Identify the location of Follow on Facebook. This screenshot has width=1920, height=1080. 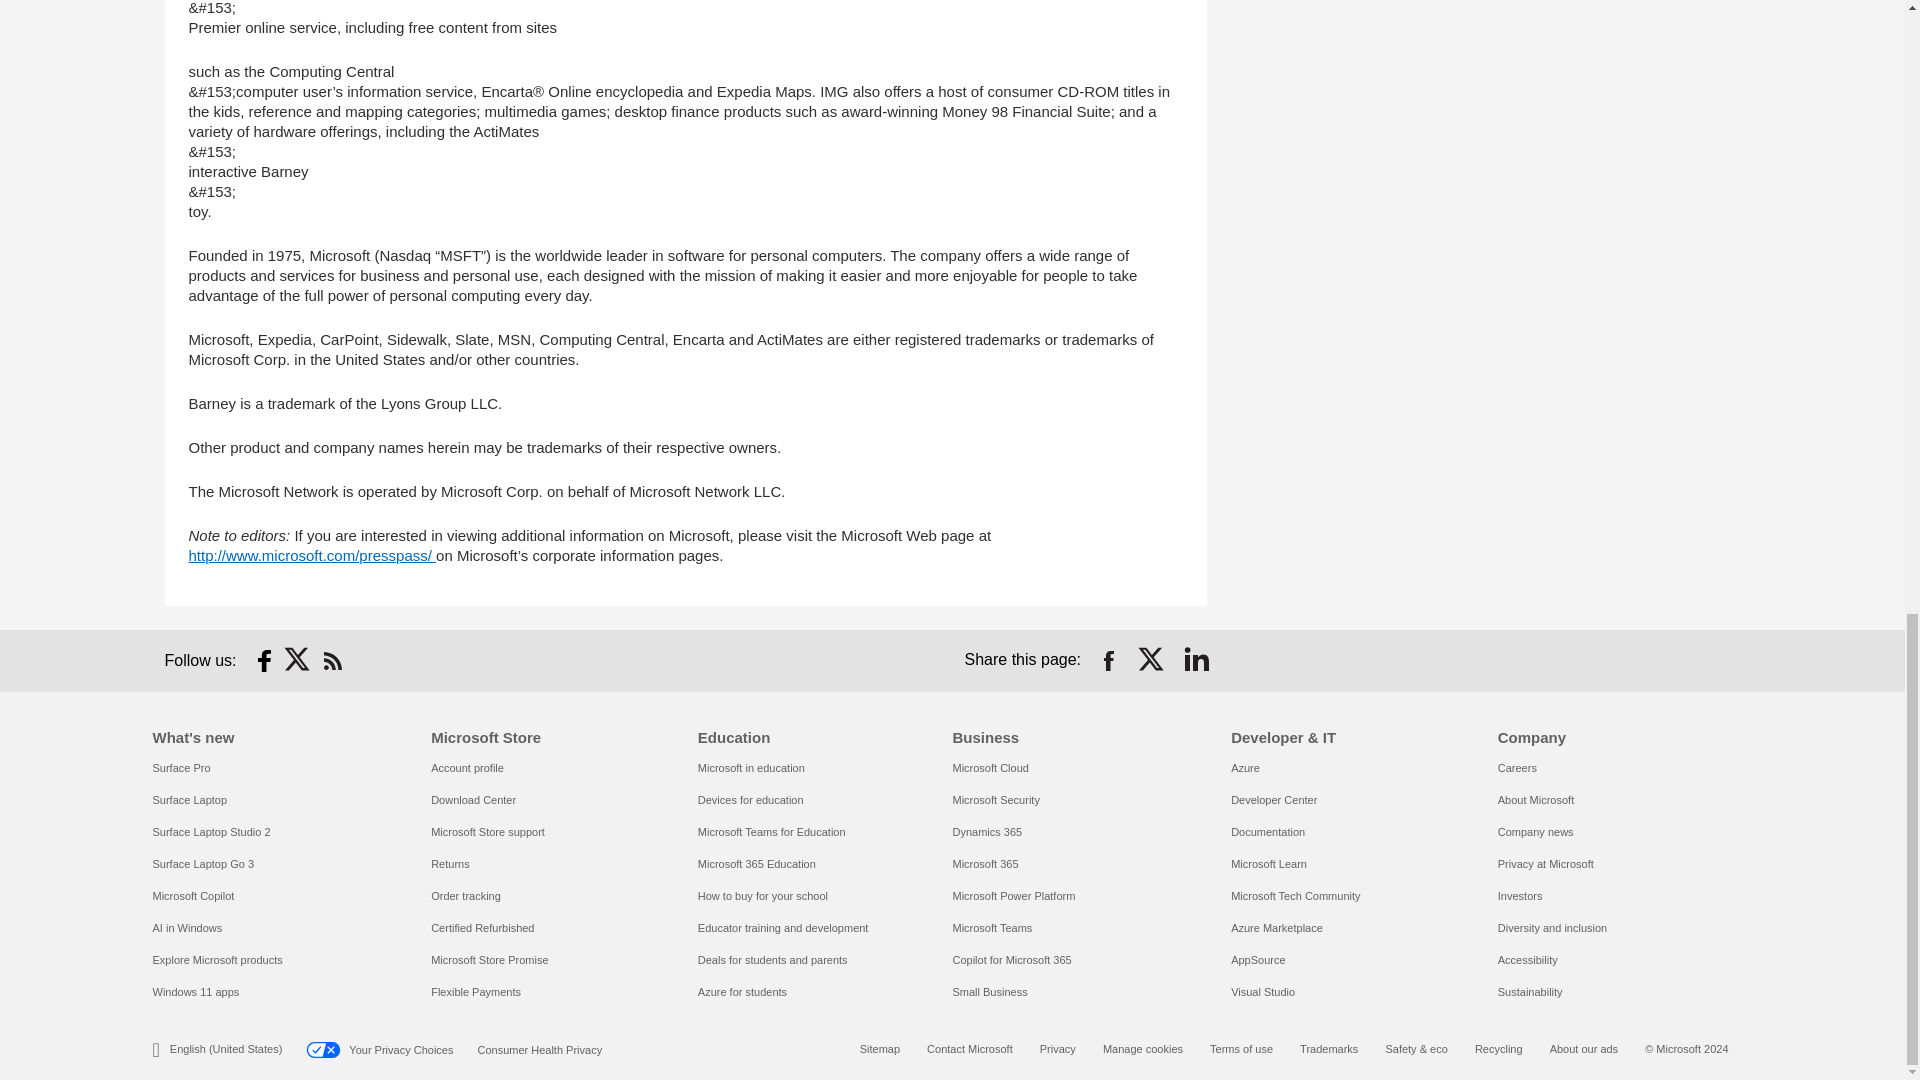
(264, 660).